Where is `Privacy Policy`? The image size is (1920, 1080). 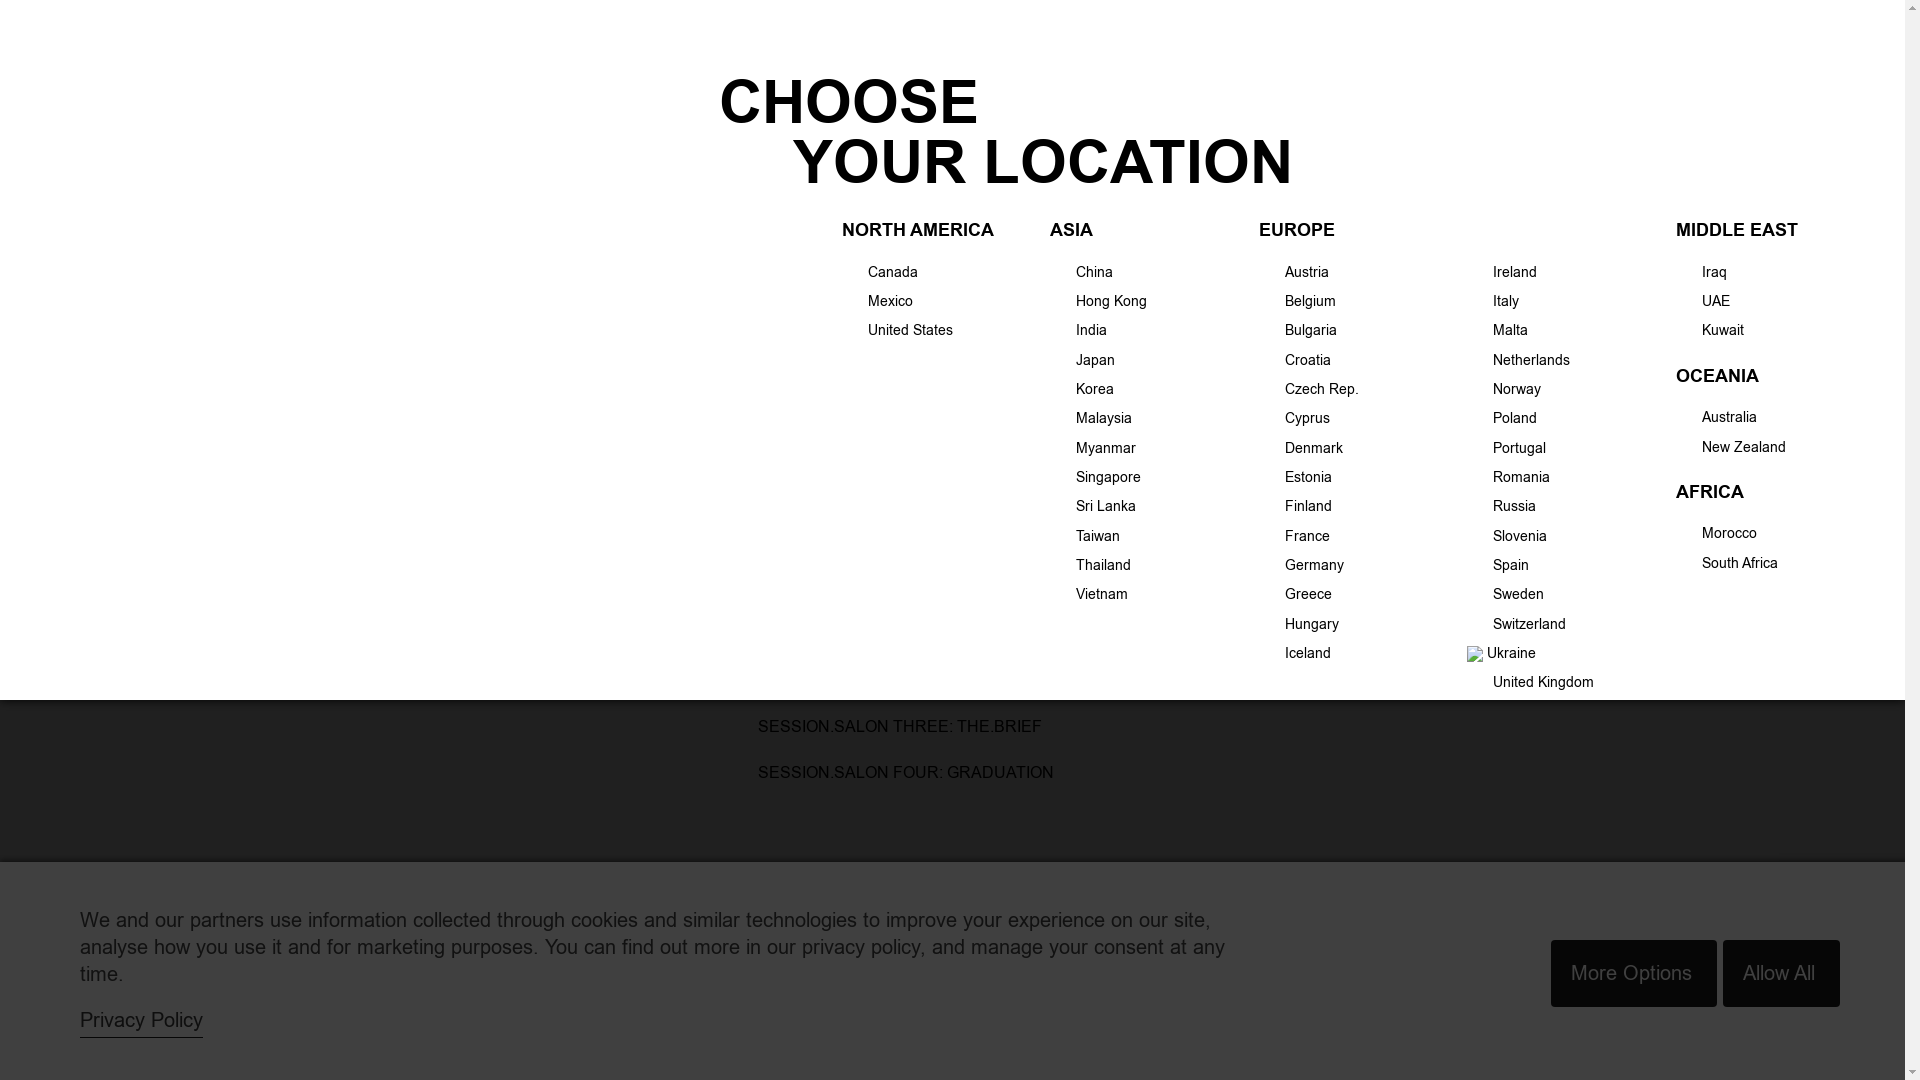 Privacy Policy is located at coordinates (142, 1020).